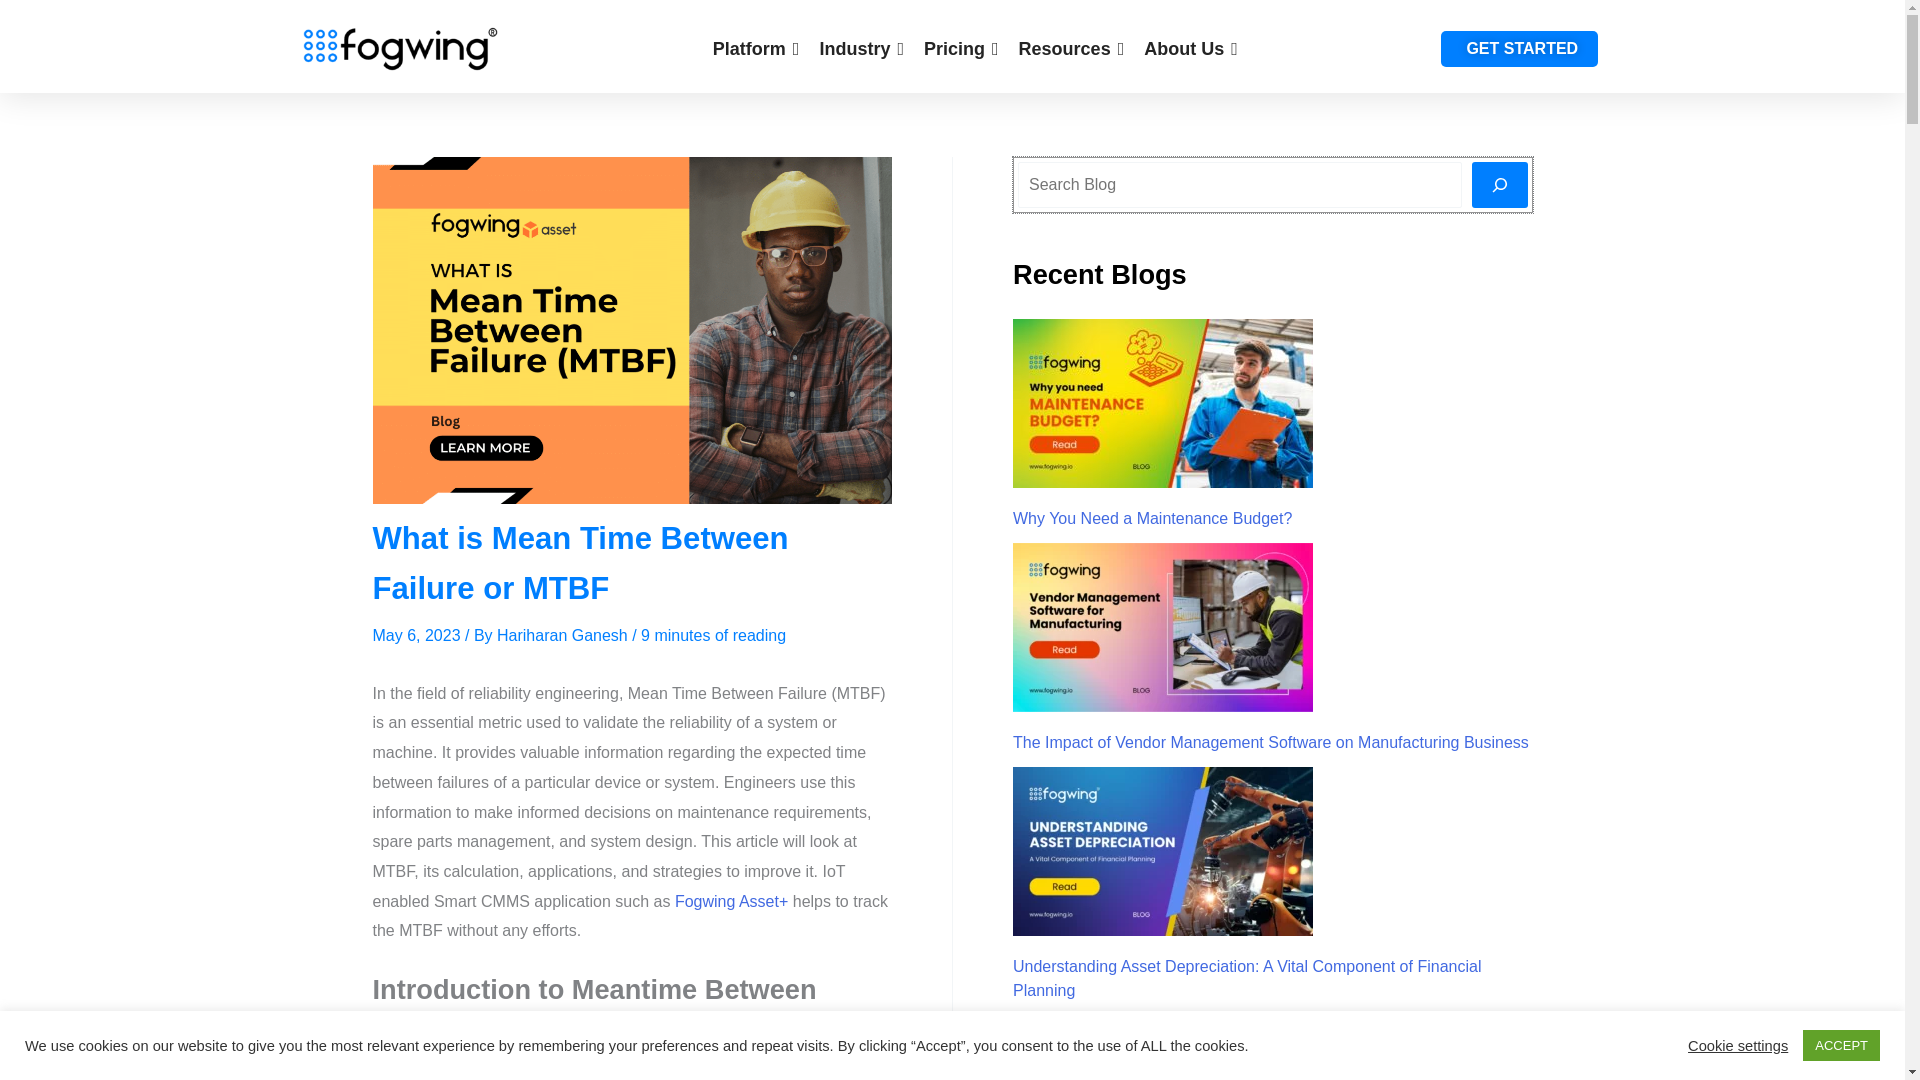 The height and width of the screenshot is (1080, 1920). I want to click on View all posts by Hariharan Ganesh, so click(564, 634).